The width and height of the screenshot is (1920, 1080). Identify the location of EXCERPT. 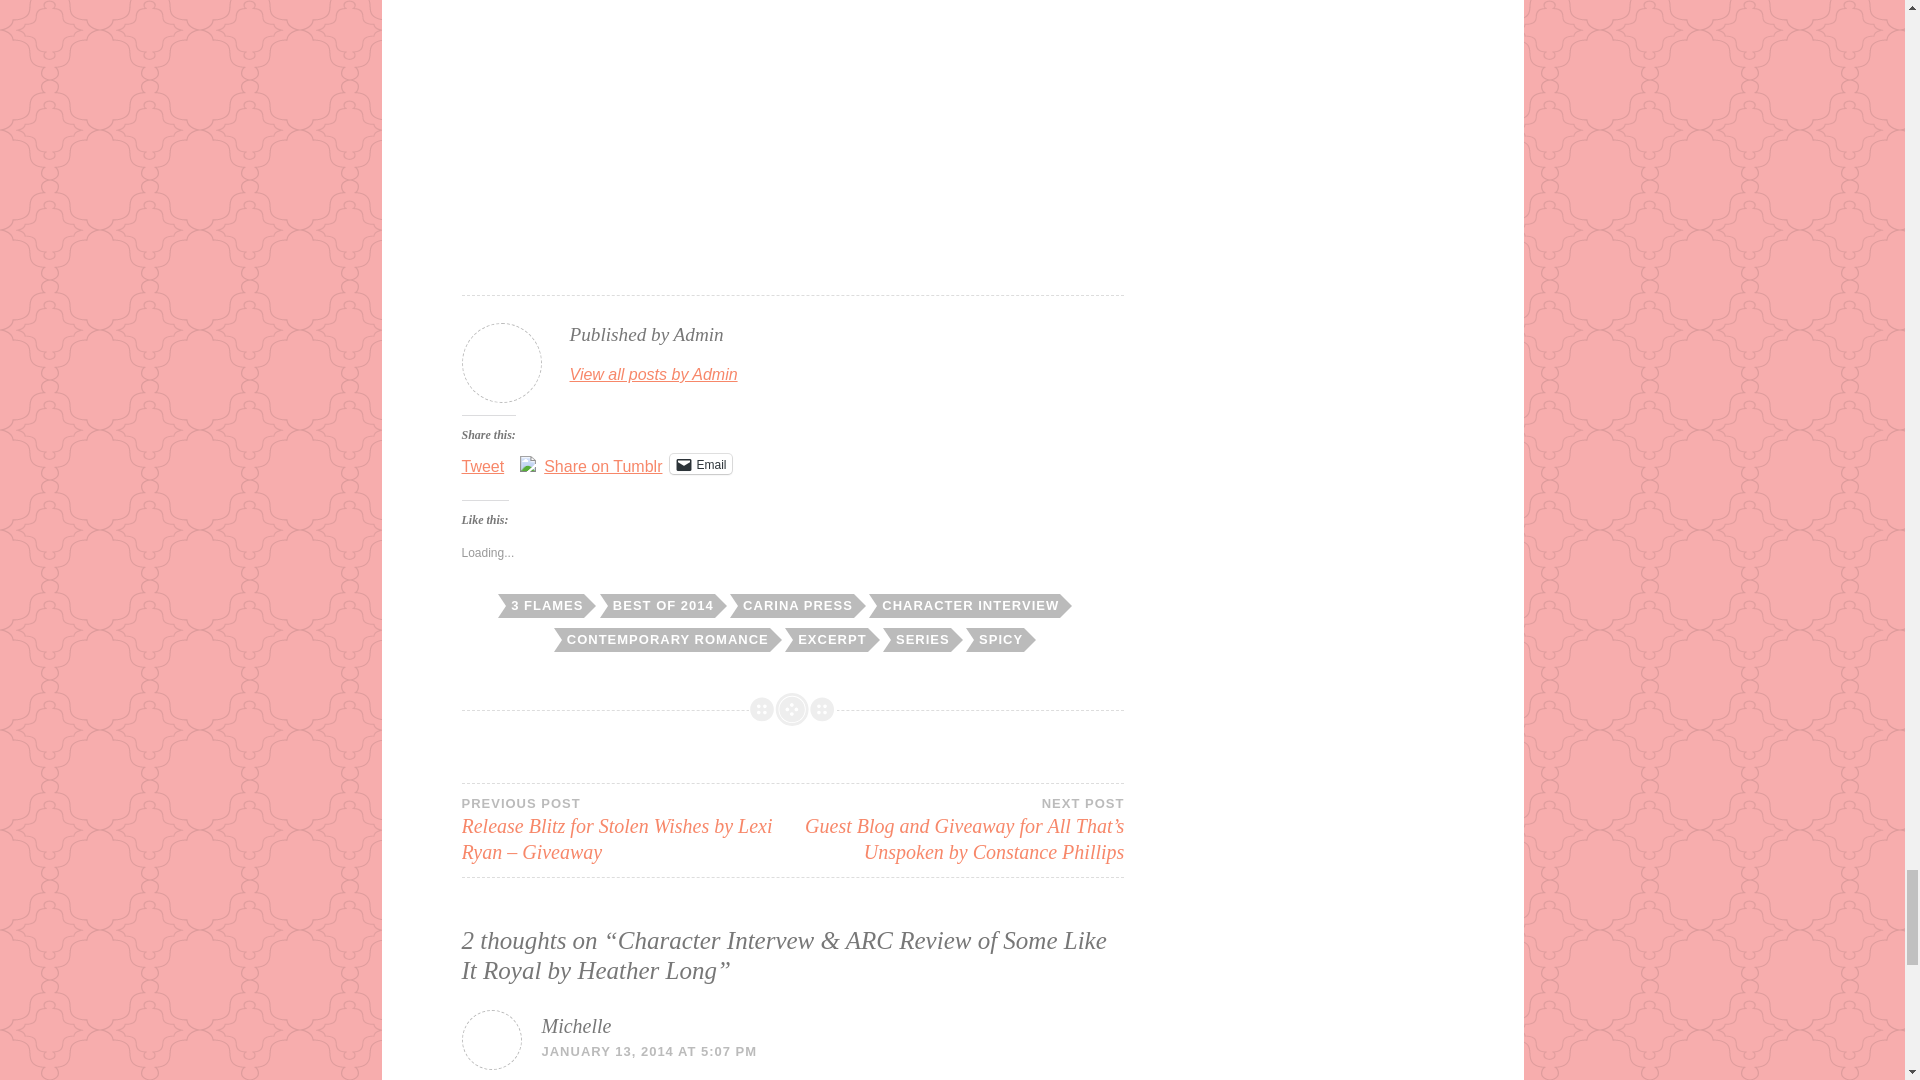
(830, 640).